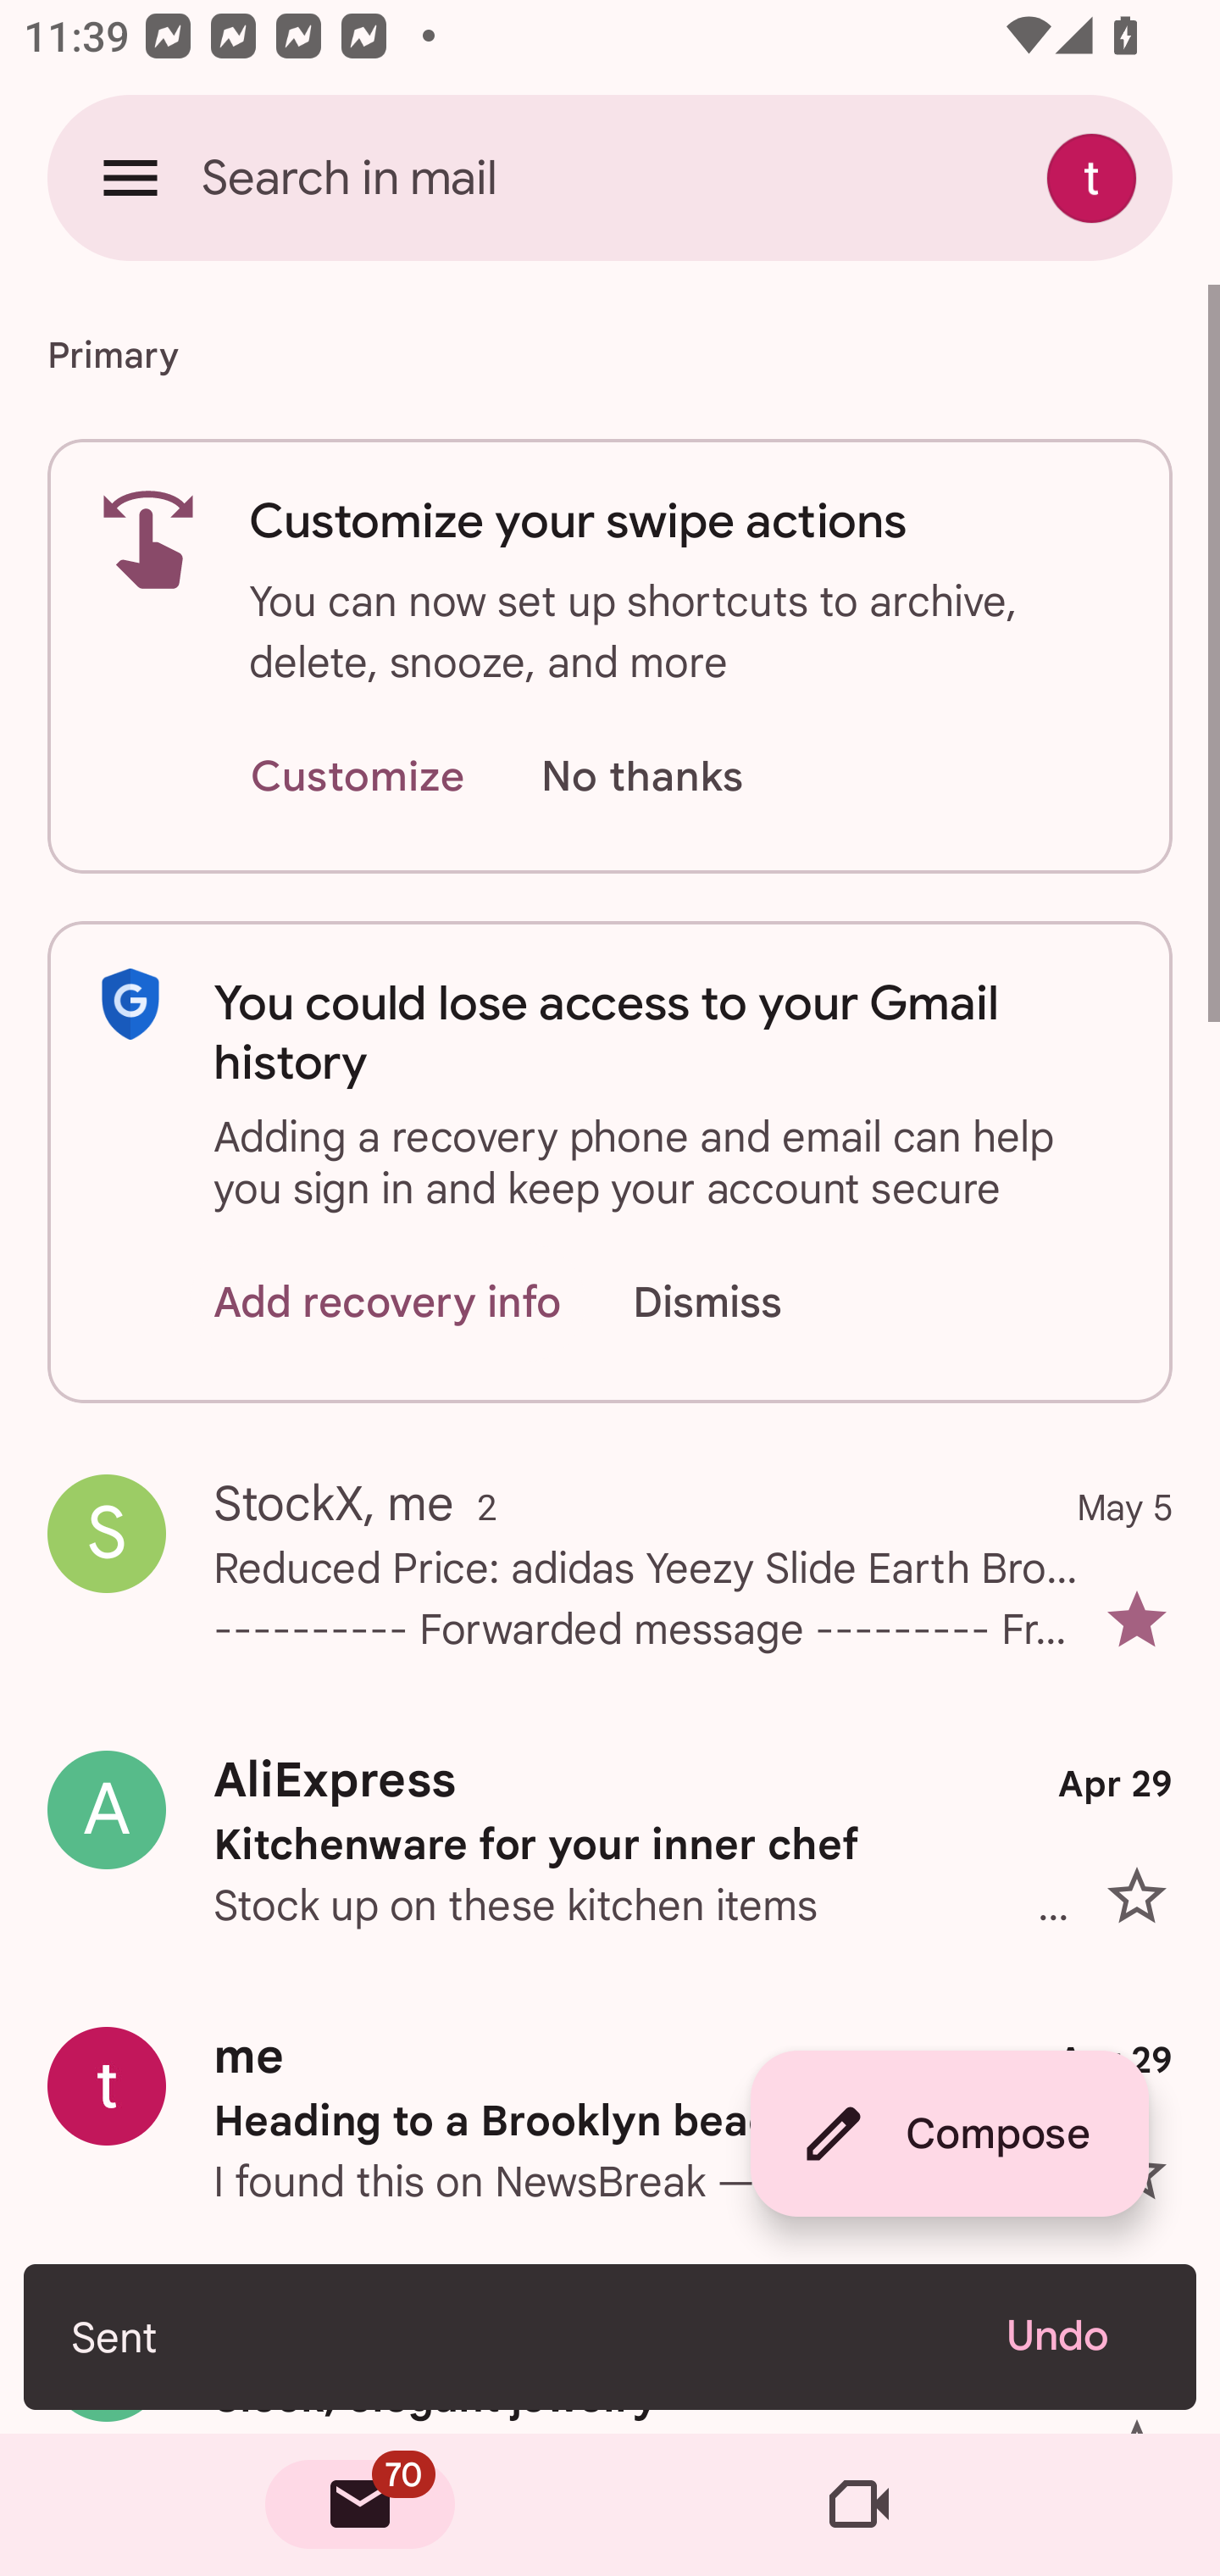 This screenshot has width=1220, height=2576. Describe the element at coordinates (641, 778) in the screenshot. I see `No thanks` at that location.